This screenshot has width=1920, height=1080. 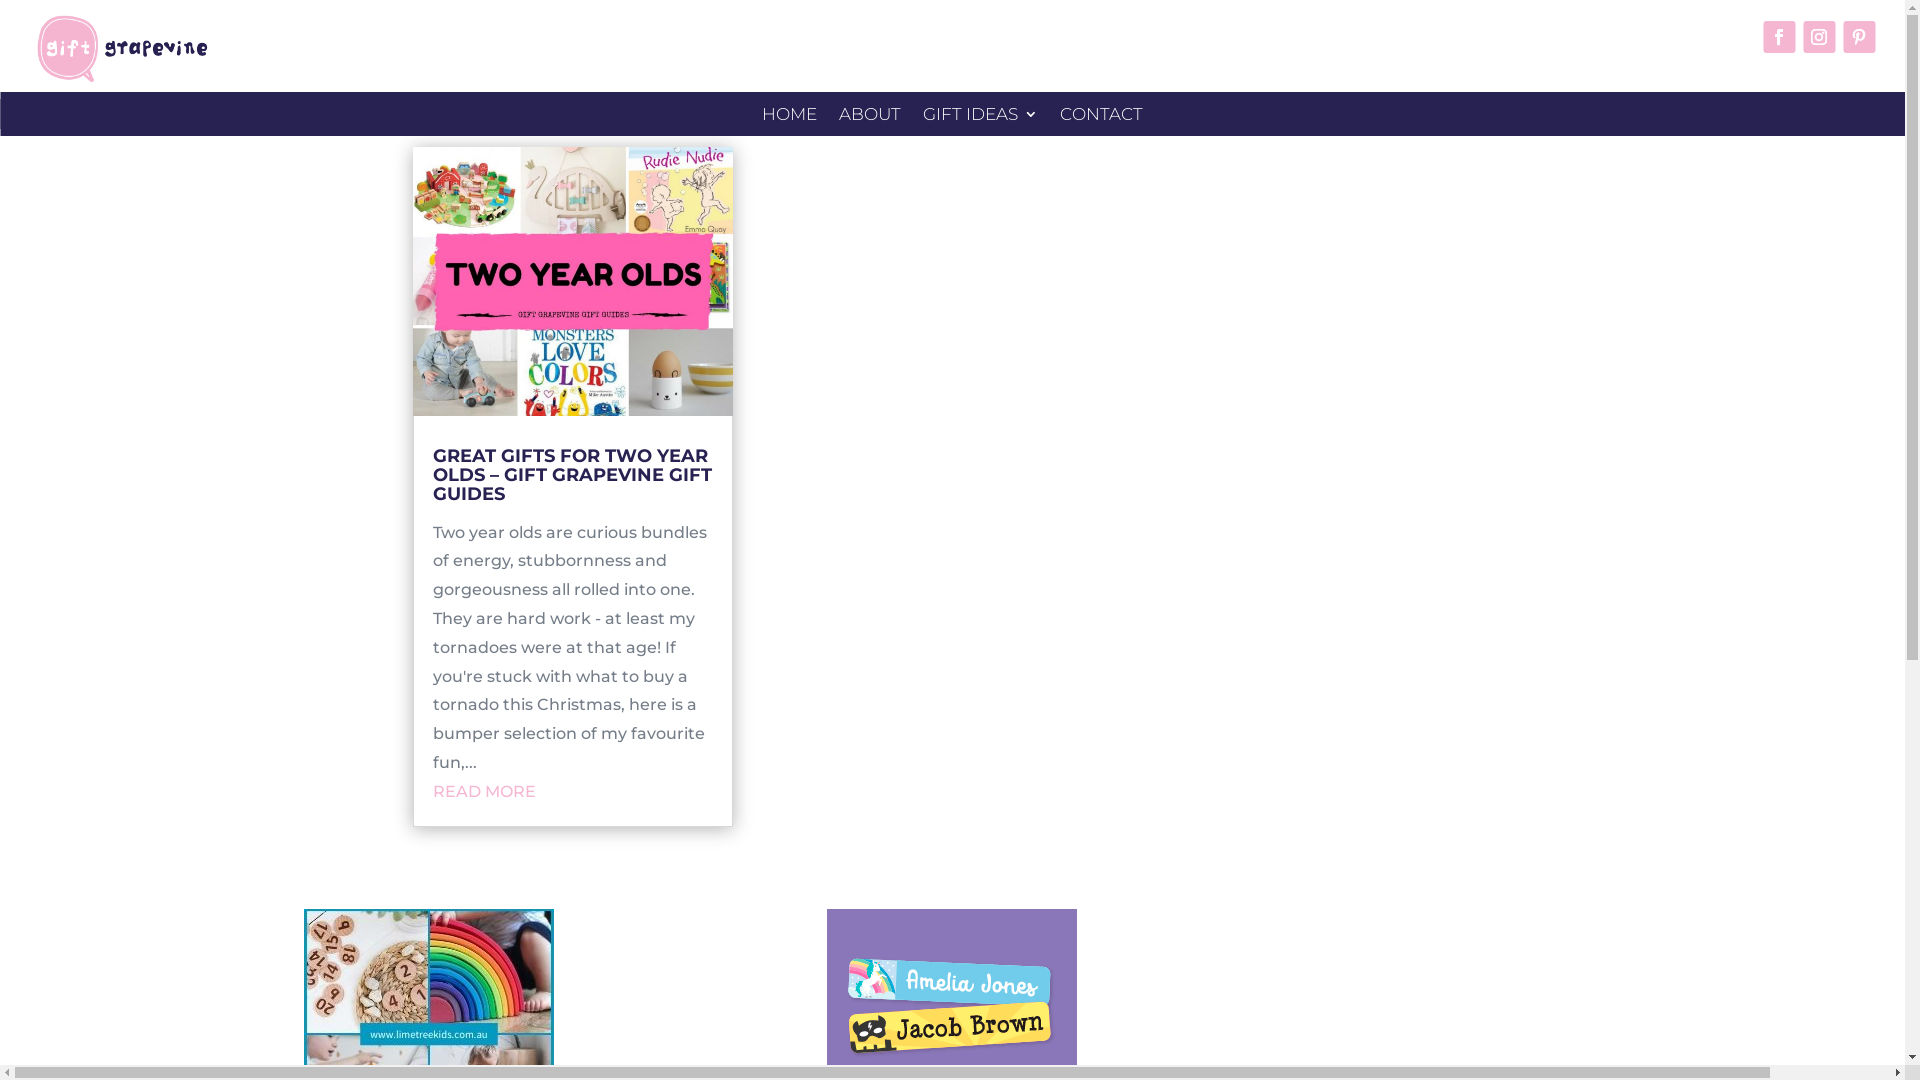 What do you see at coordinates (980, 118) in the screenshot?
I see `GIFT IDEAS` at bounding box center [980, 118].